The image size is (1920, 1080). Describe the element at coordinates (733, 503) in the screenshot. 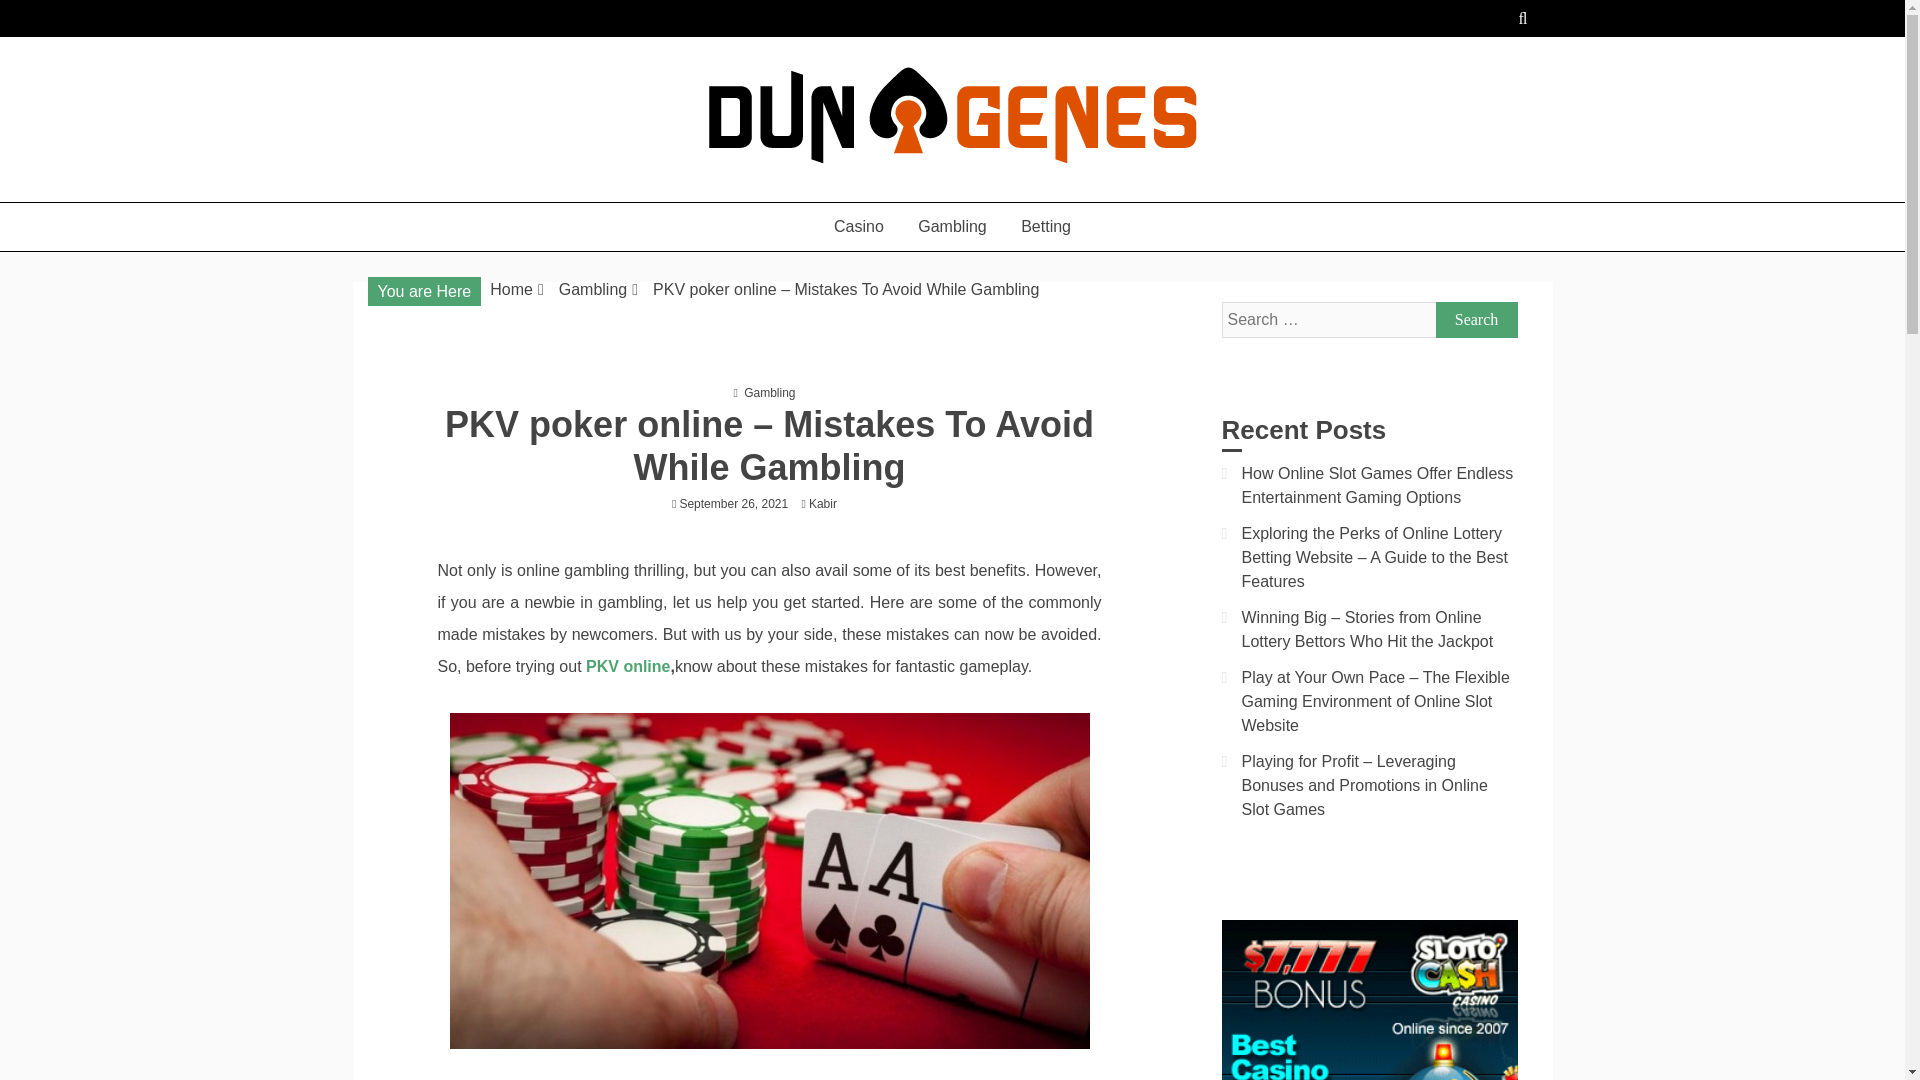

I see `September 26, 2021` at that location.